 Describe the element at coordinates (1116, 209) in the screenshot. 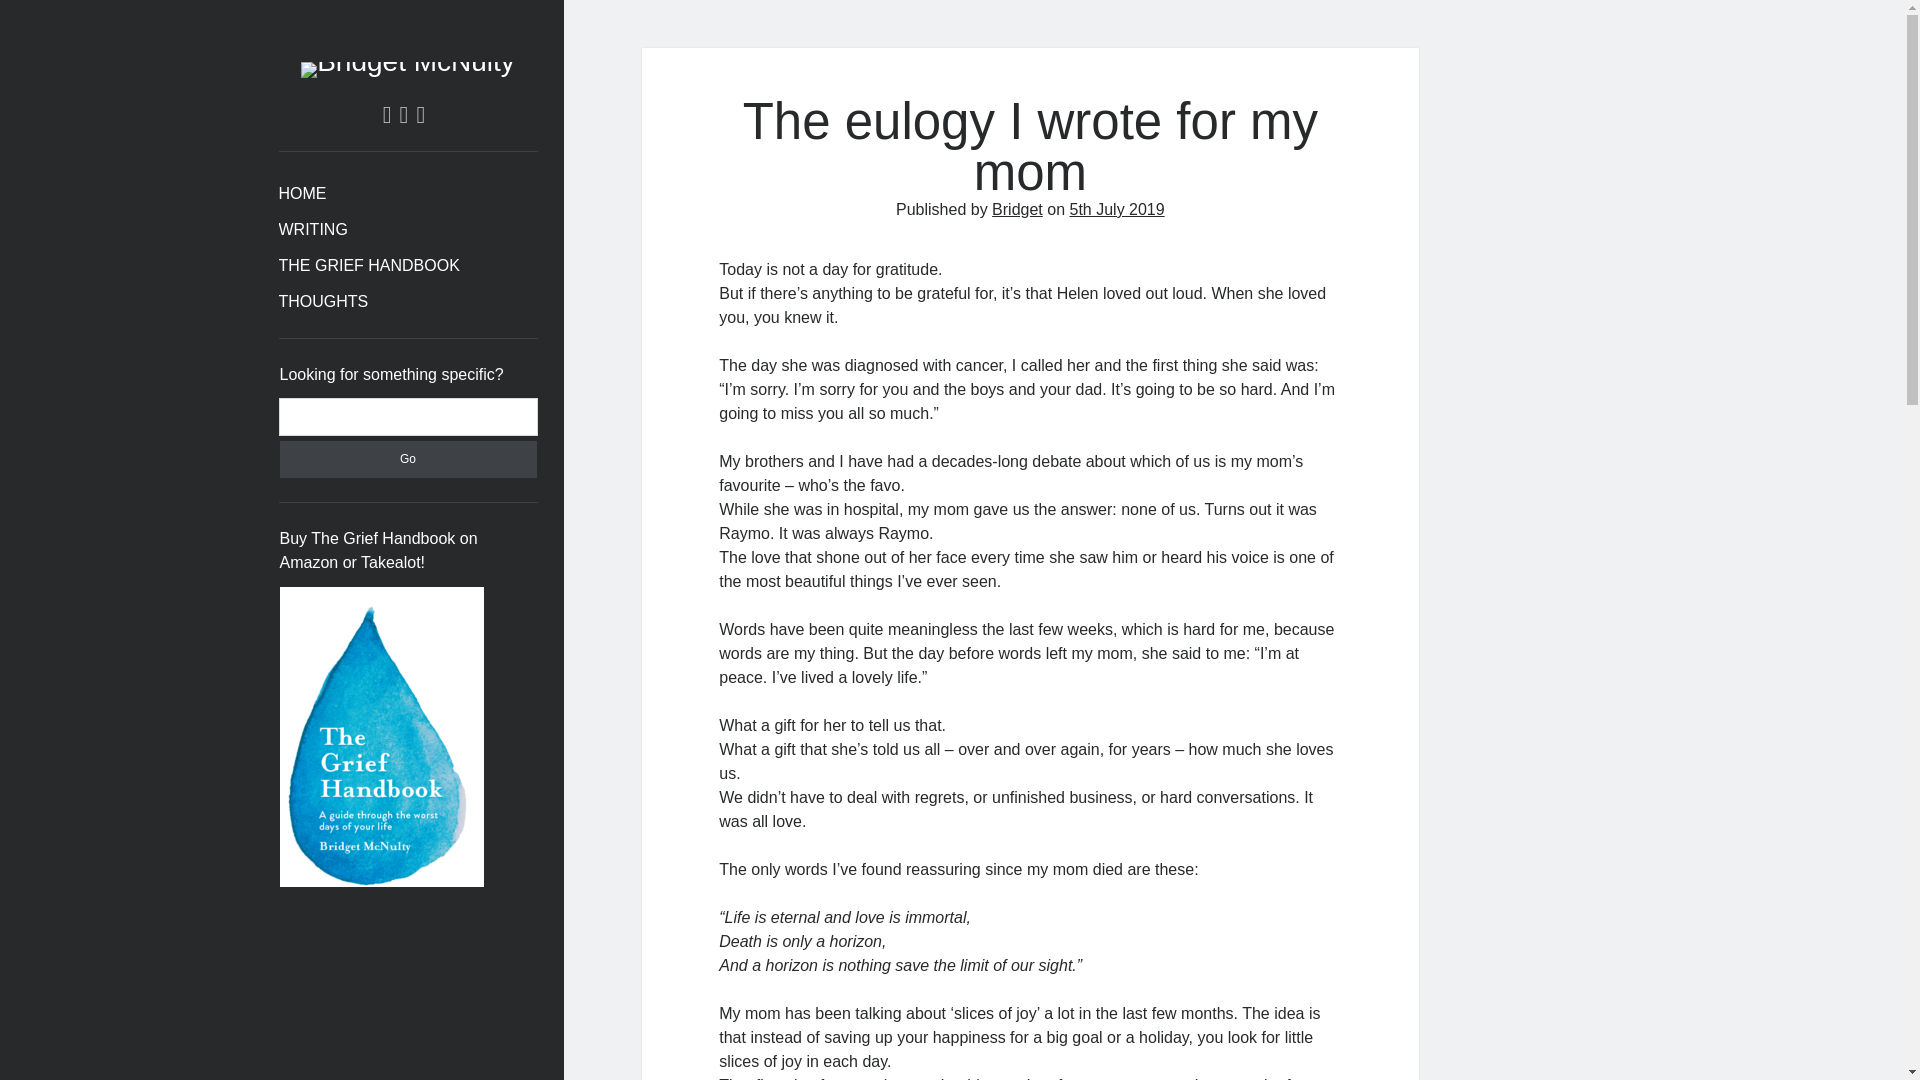

I see `5th July 2019` at that location.